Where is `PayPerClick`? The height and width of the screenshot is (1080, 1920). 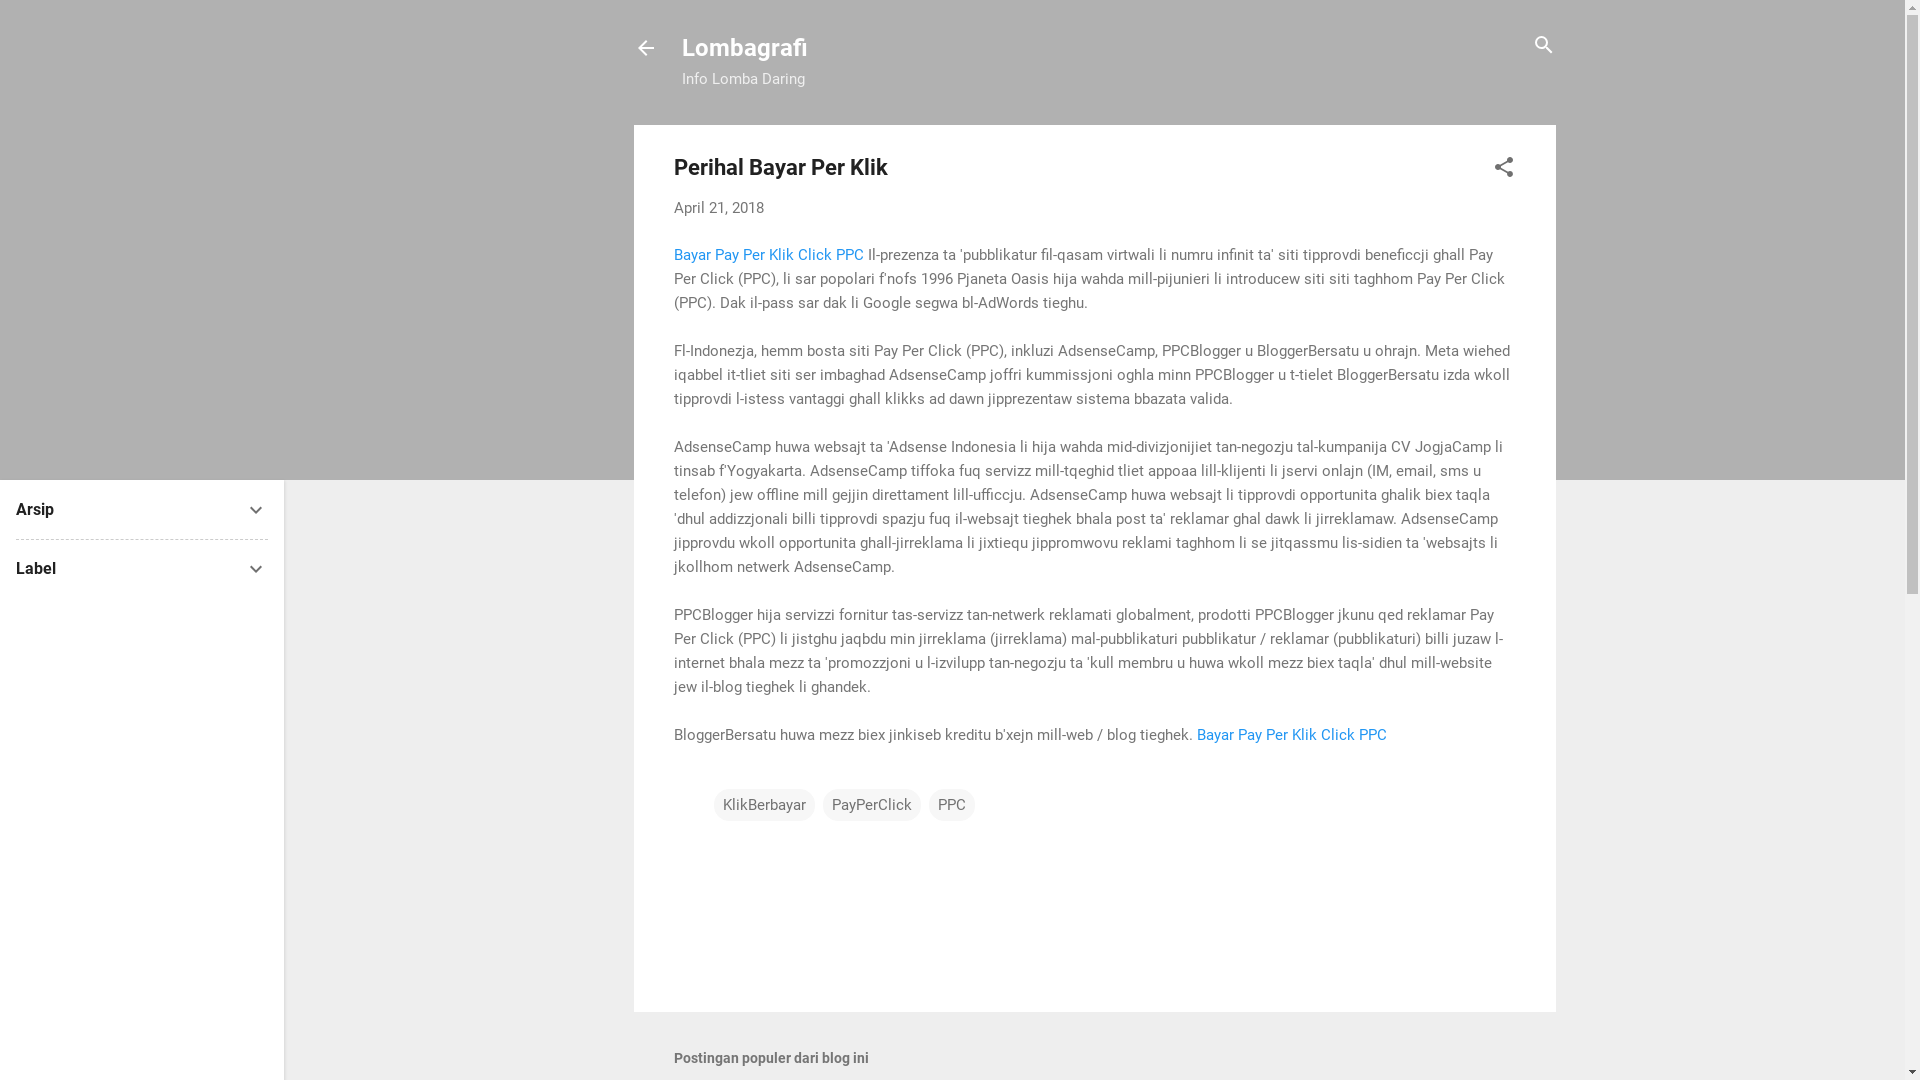
PayPerClick is located at coordinates (871, 804).